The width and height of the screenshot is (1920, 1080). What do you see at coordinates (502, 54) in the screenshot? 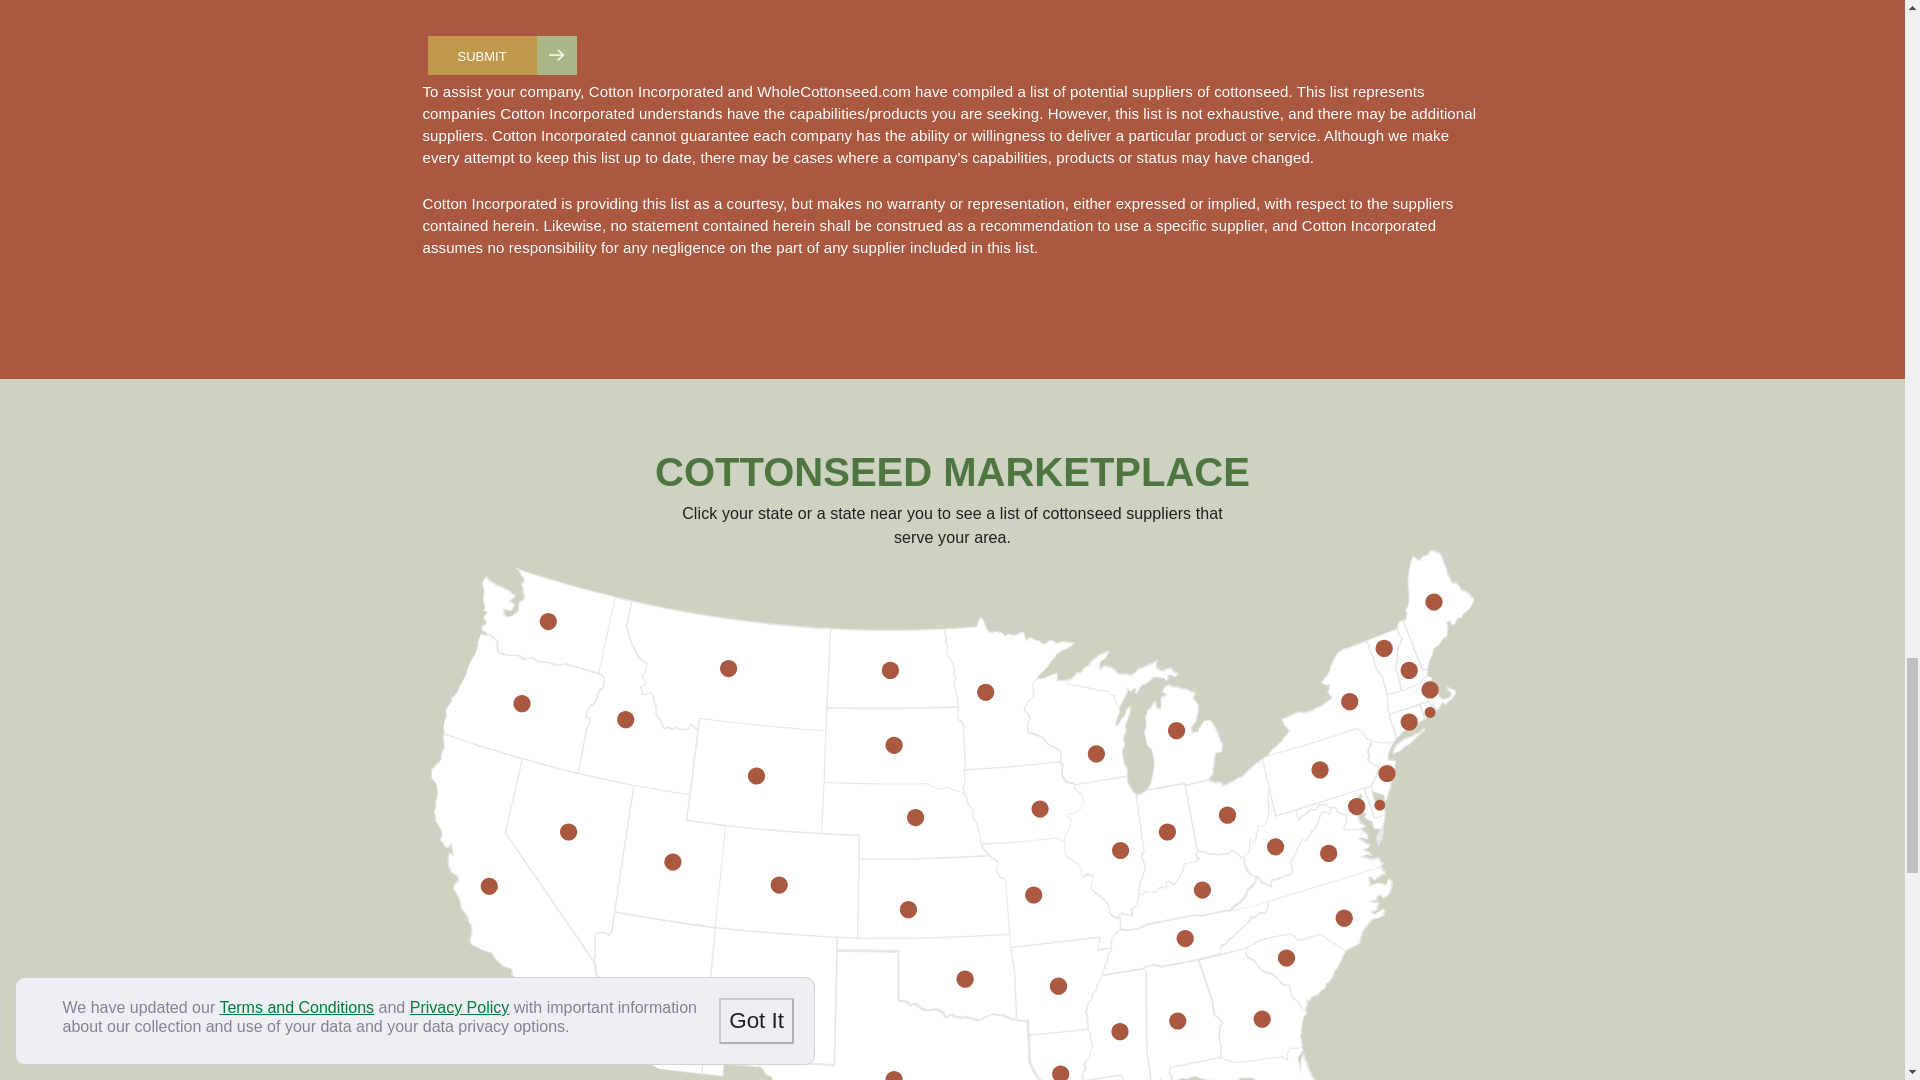
I see `SUBMIT` at bounding box center [502, 54].